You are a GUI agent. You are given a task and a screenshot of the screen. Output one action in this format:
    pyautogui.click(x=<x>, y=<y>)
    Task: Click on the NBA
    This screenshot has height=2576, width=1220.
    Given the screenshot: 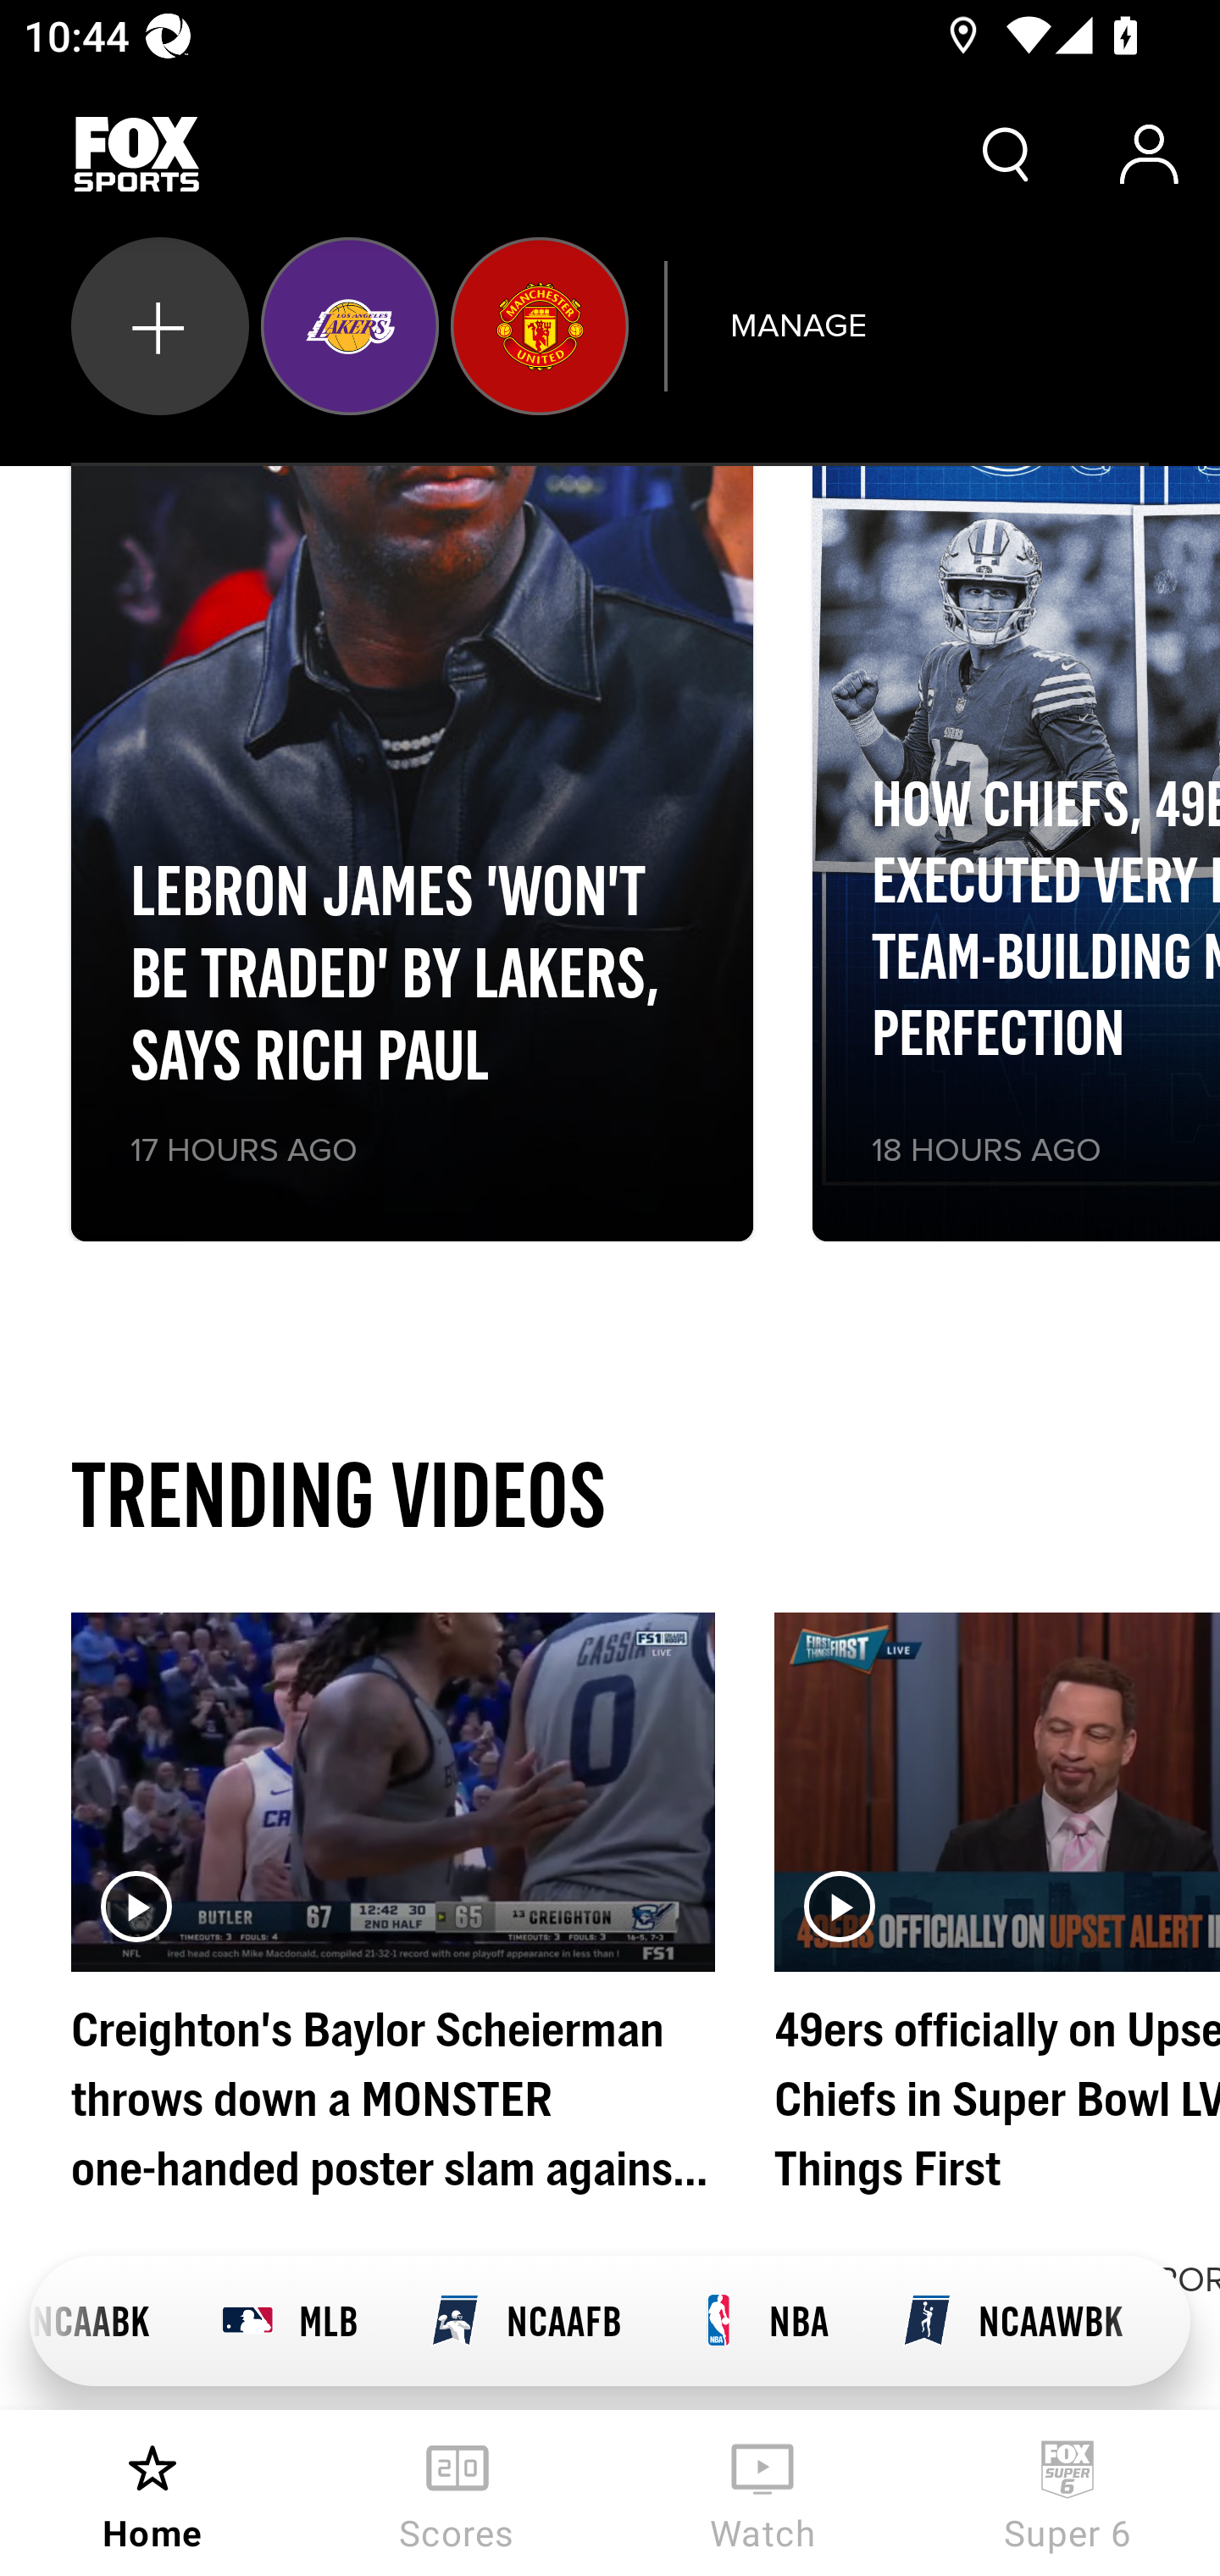 What is the action you would take?
    pyautogui.click(x=760, y=2321)
    